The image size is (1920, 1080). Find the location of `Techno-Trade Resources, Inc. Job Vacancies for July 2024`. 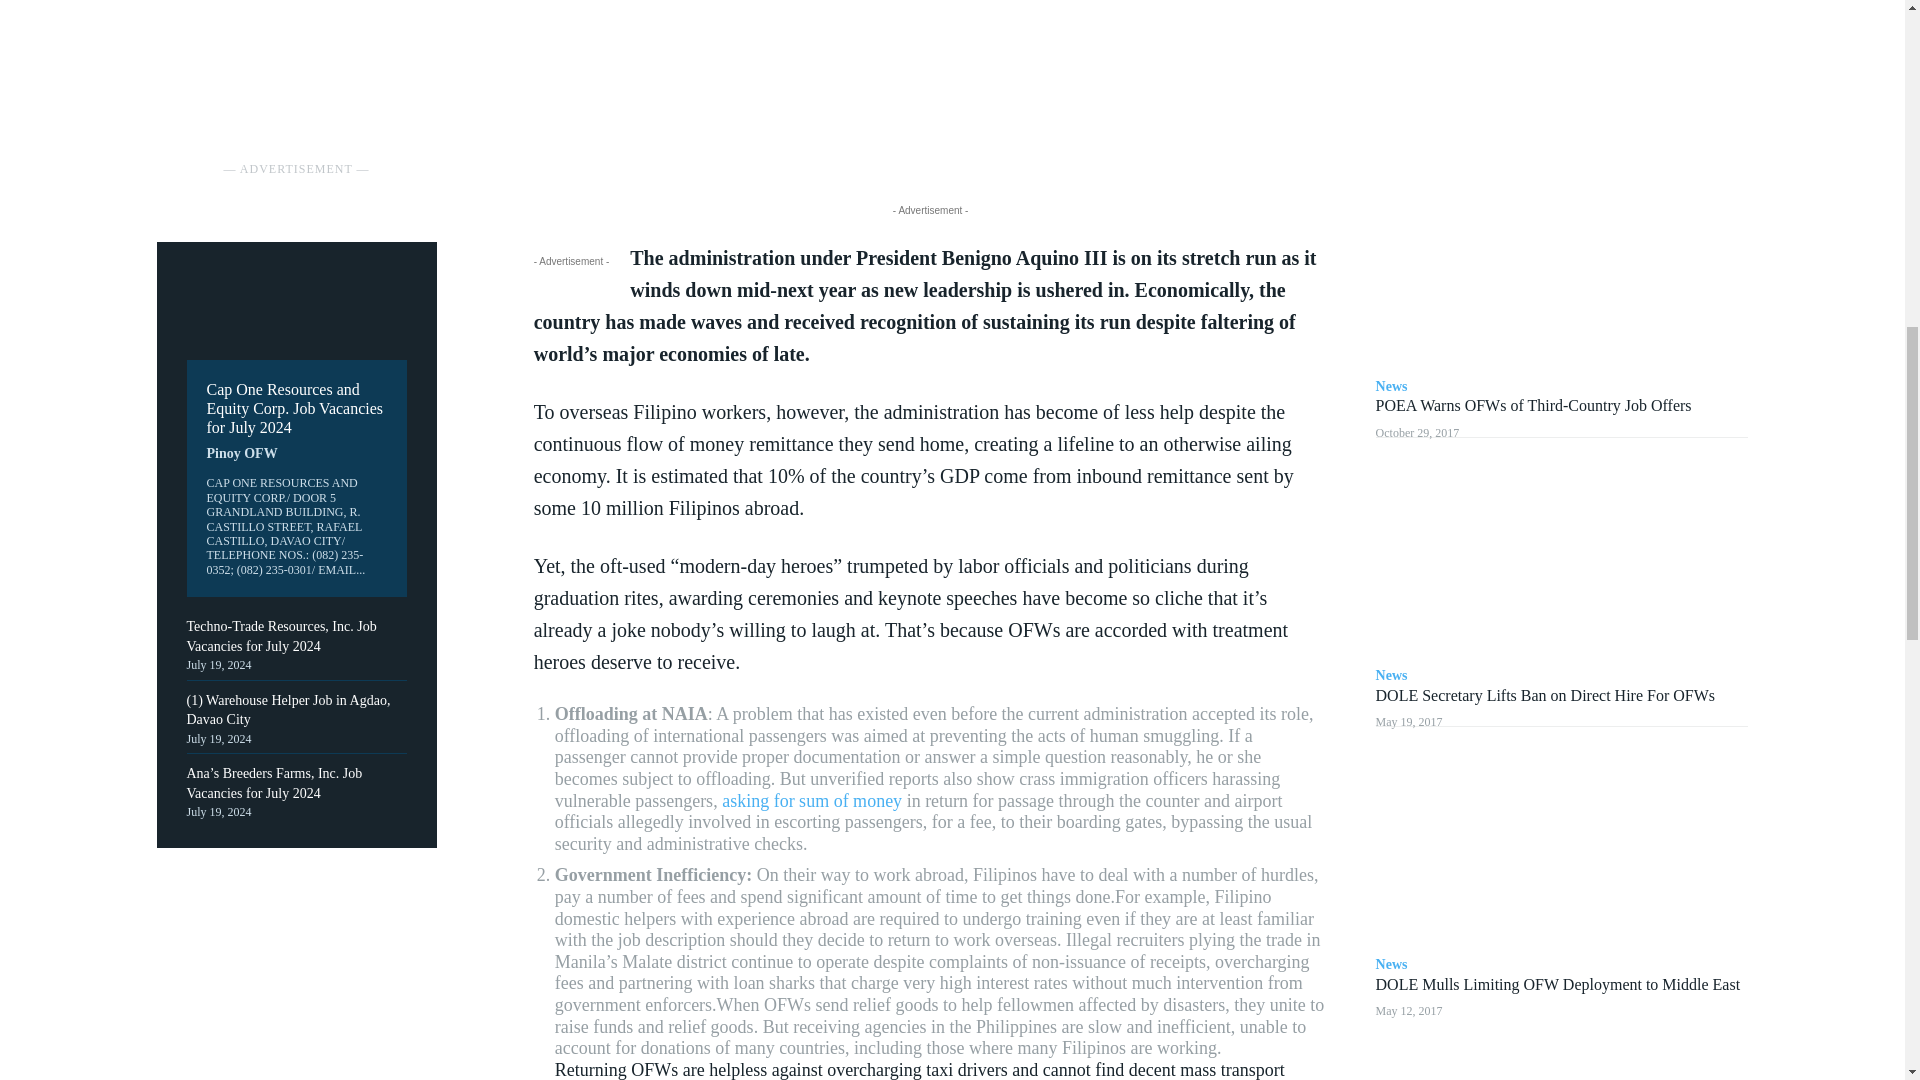

Techno-Trade Resources, Inc. Job Vacancies for July 2024 is located at coordinates (281, 636).